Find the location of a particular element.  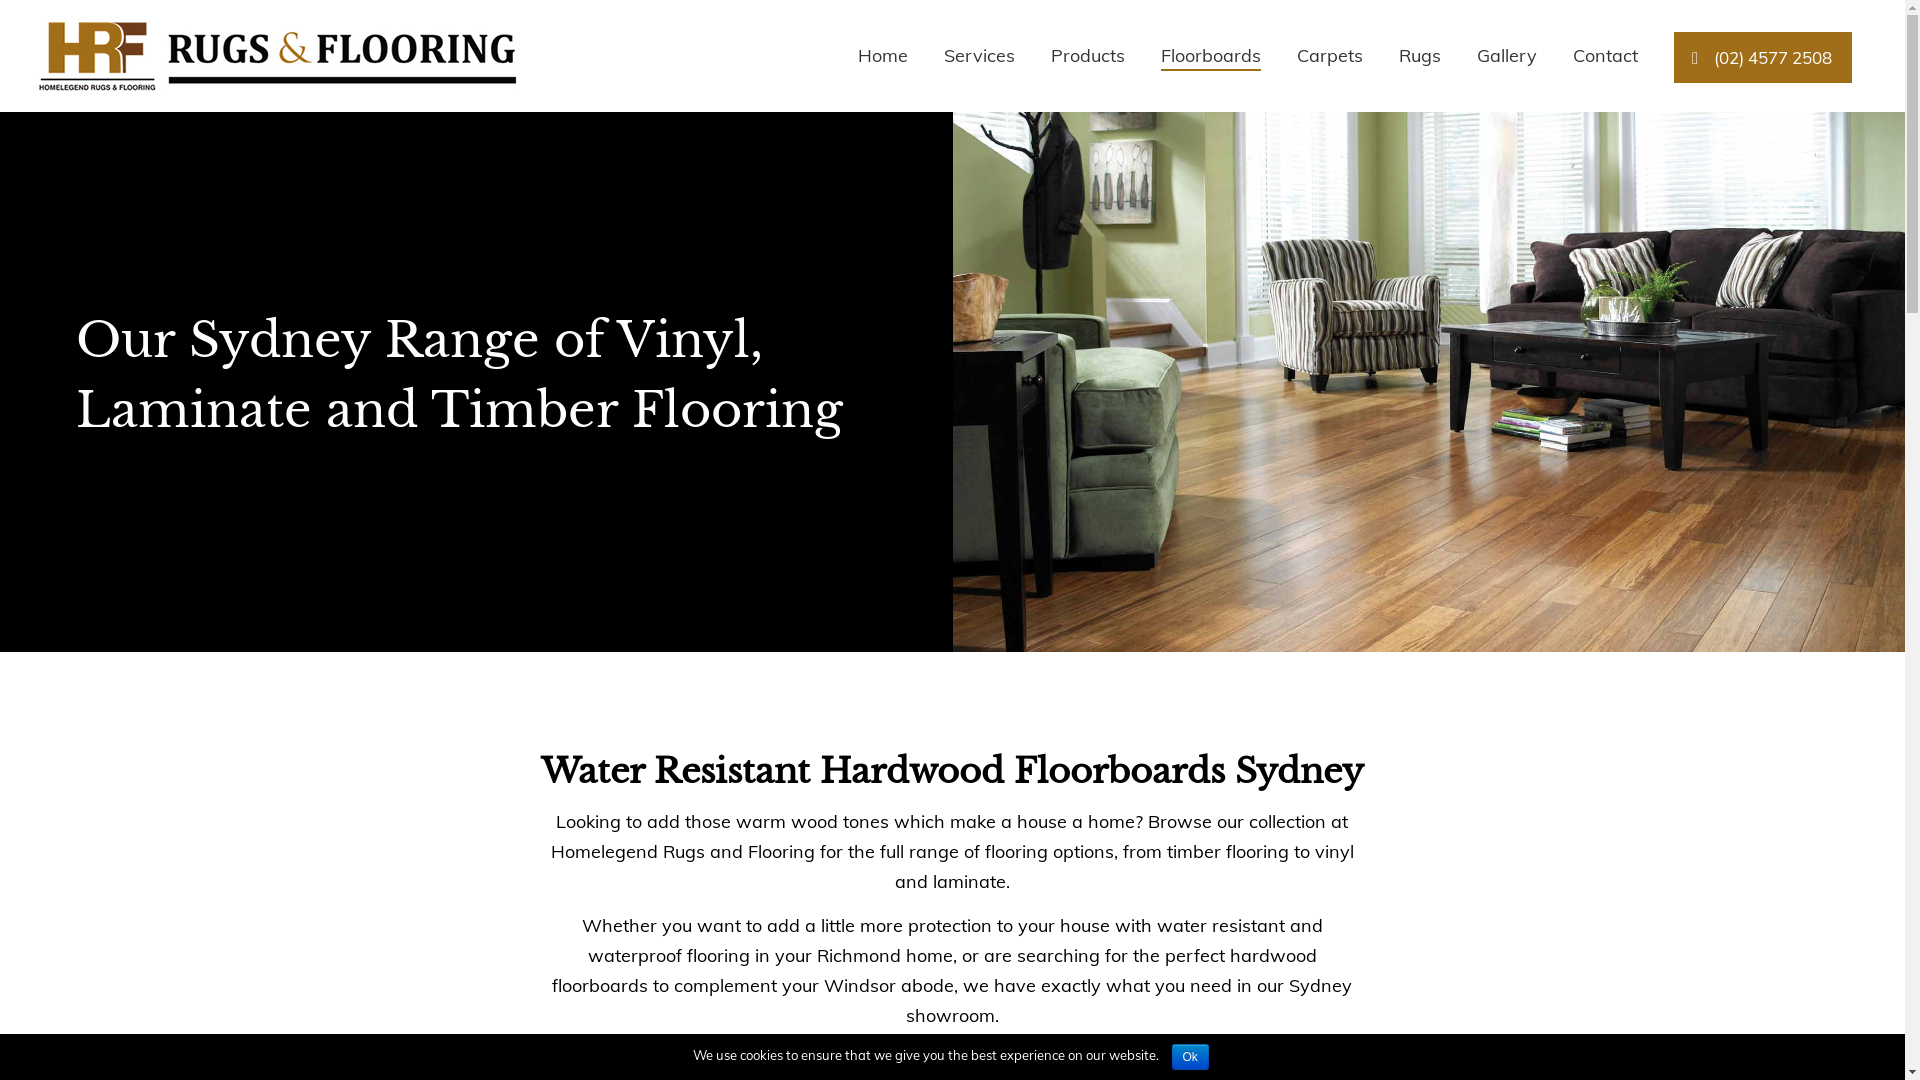

Carpets is located at coordinates (1330, 56).